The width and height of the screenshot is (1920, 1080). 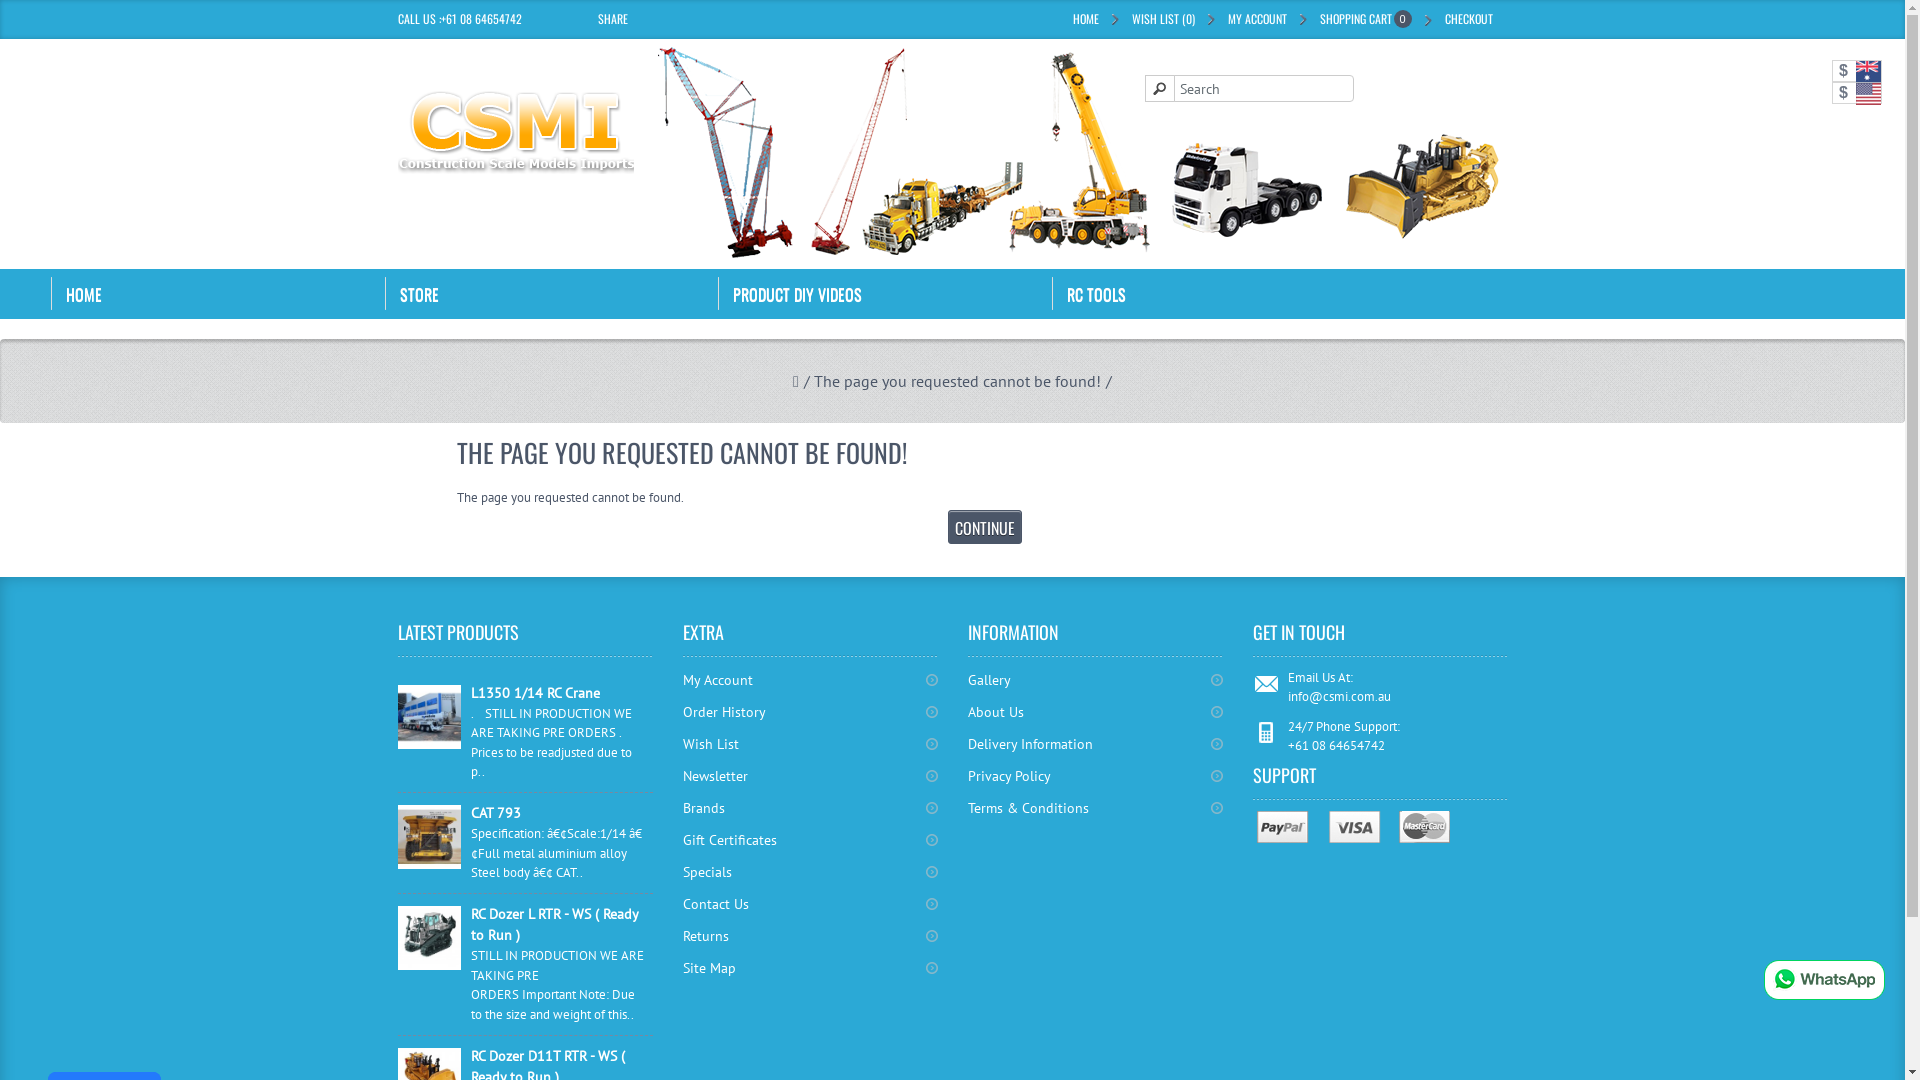 I want to click on CHECKOUT, so click(x=1468, y=18).